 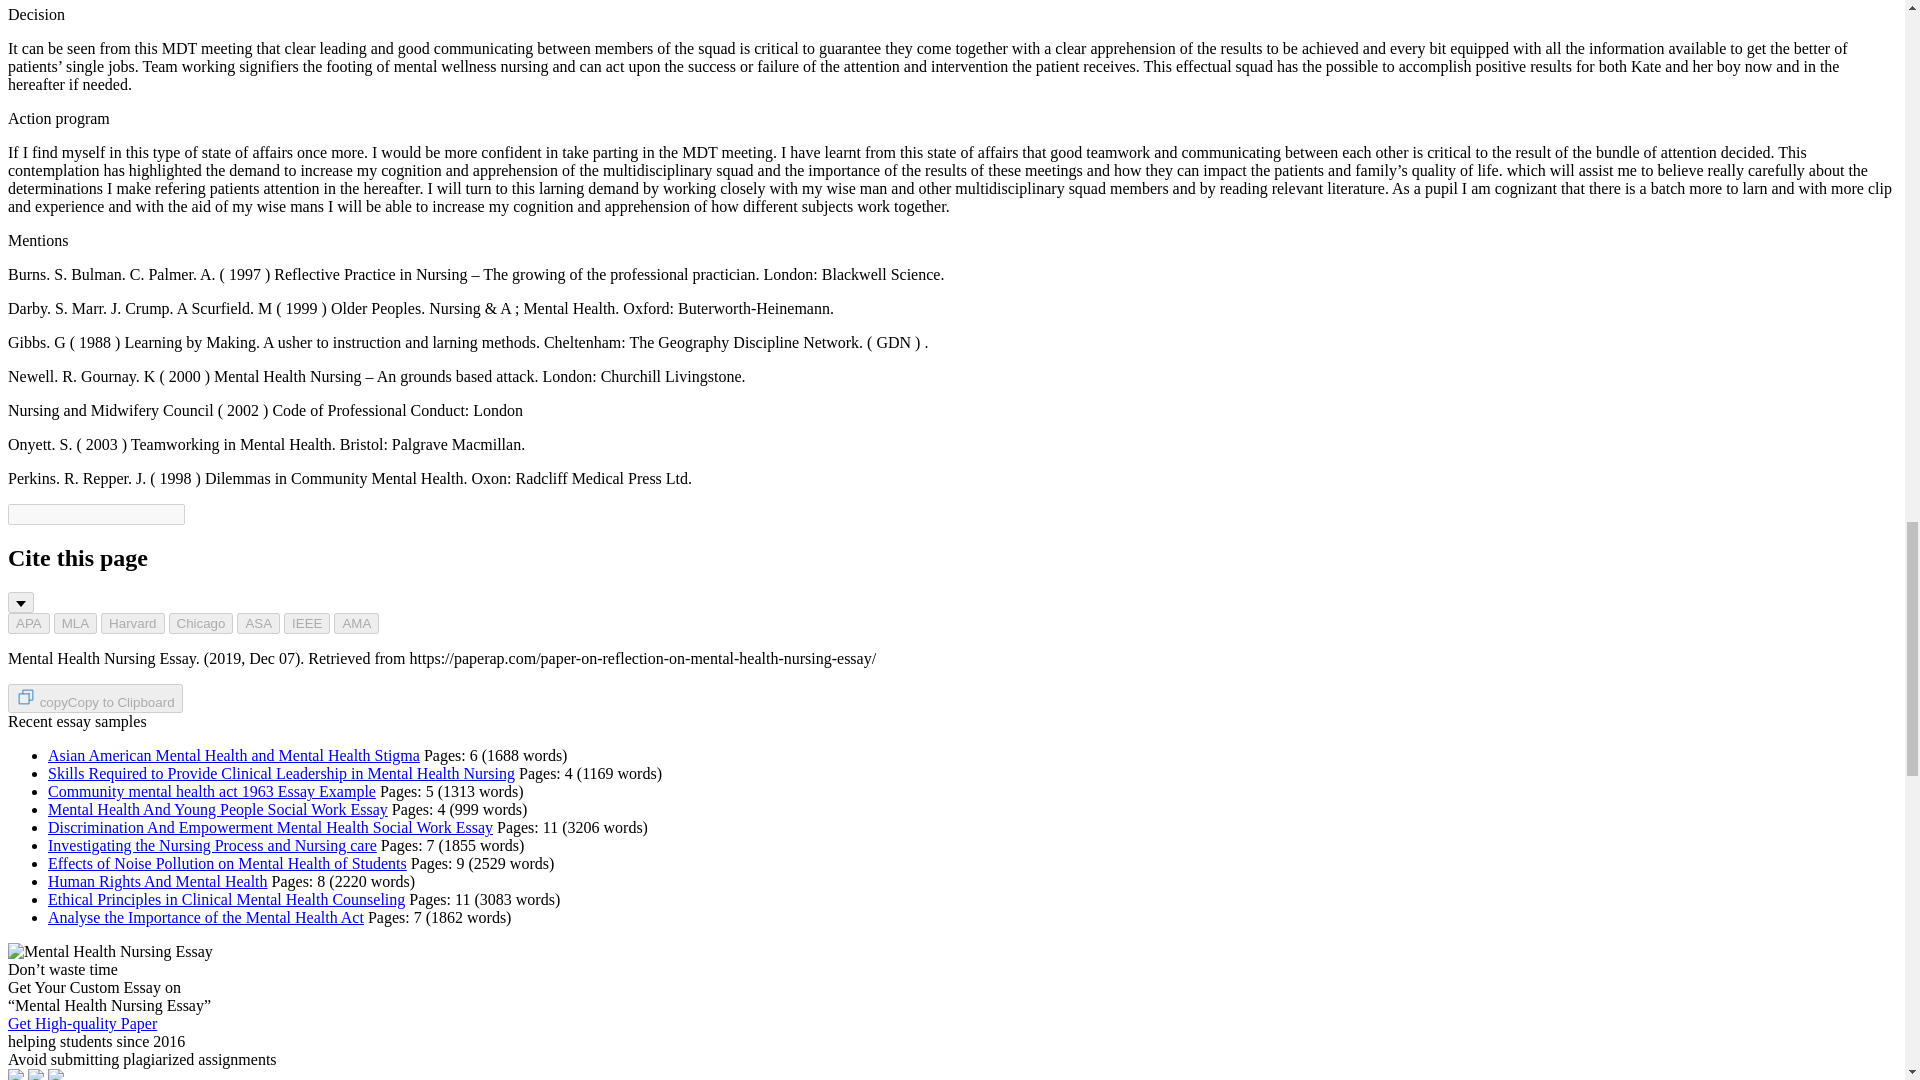 I want to click on Harvard, so click(x=132, y=623).